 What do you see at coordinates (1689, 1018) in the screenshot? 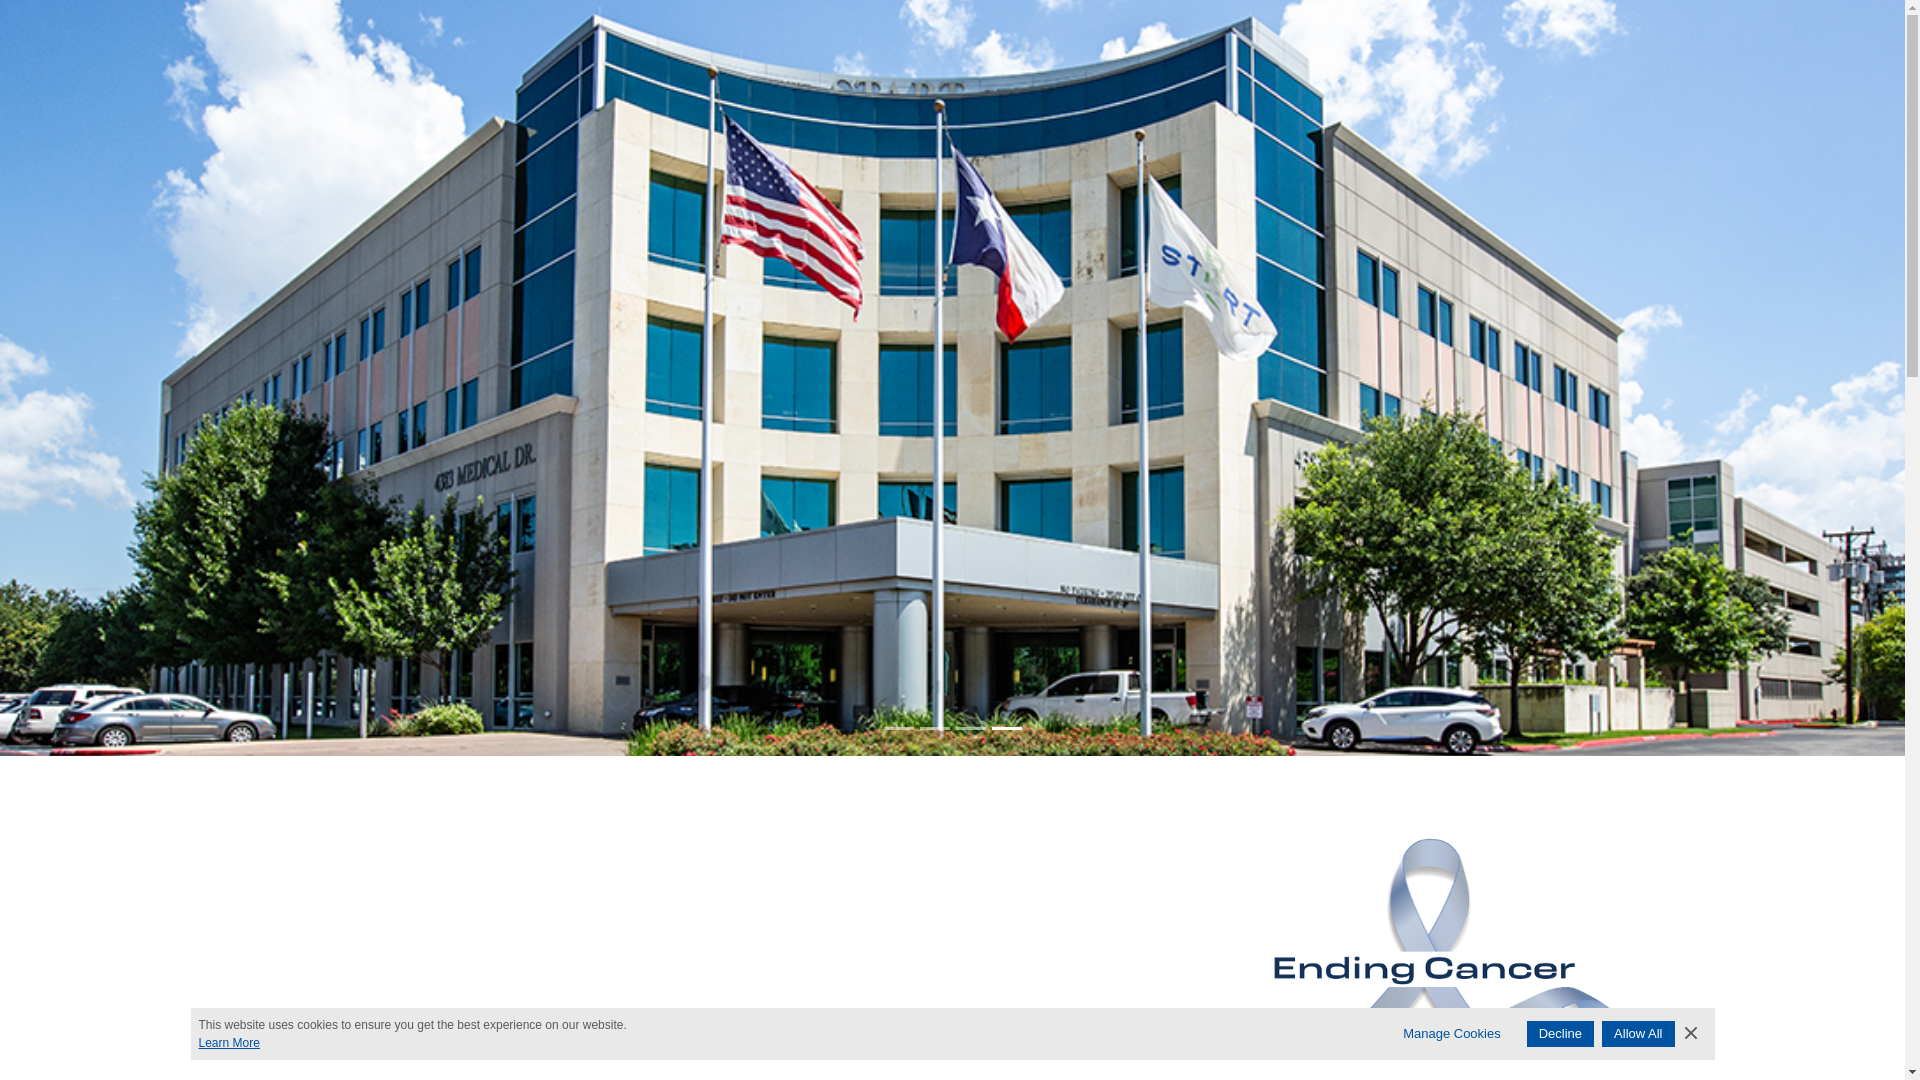
I see `Dismiss Banner` at bounding box center [1689, 1018].